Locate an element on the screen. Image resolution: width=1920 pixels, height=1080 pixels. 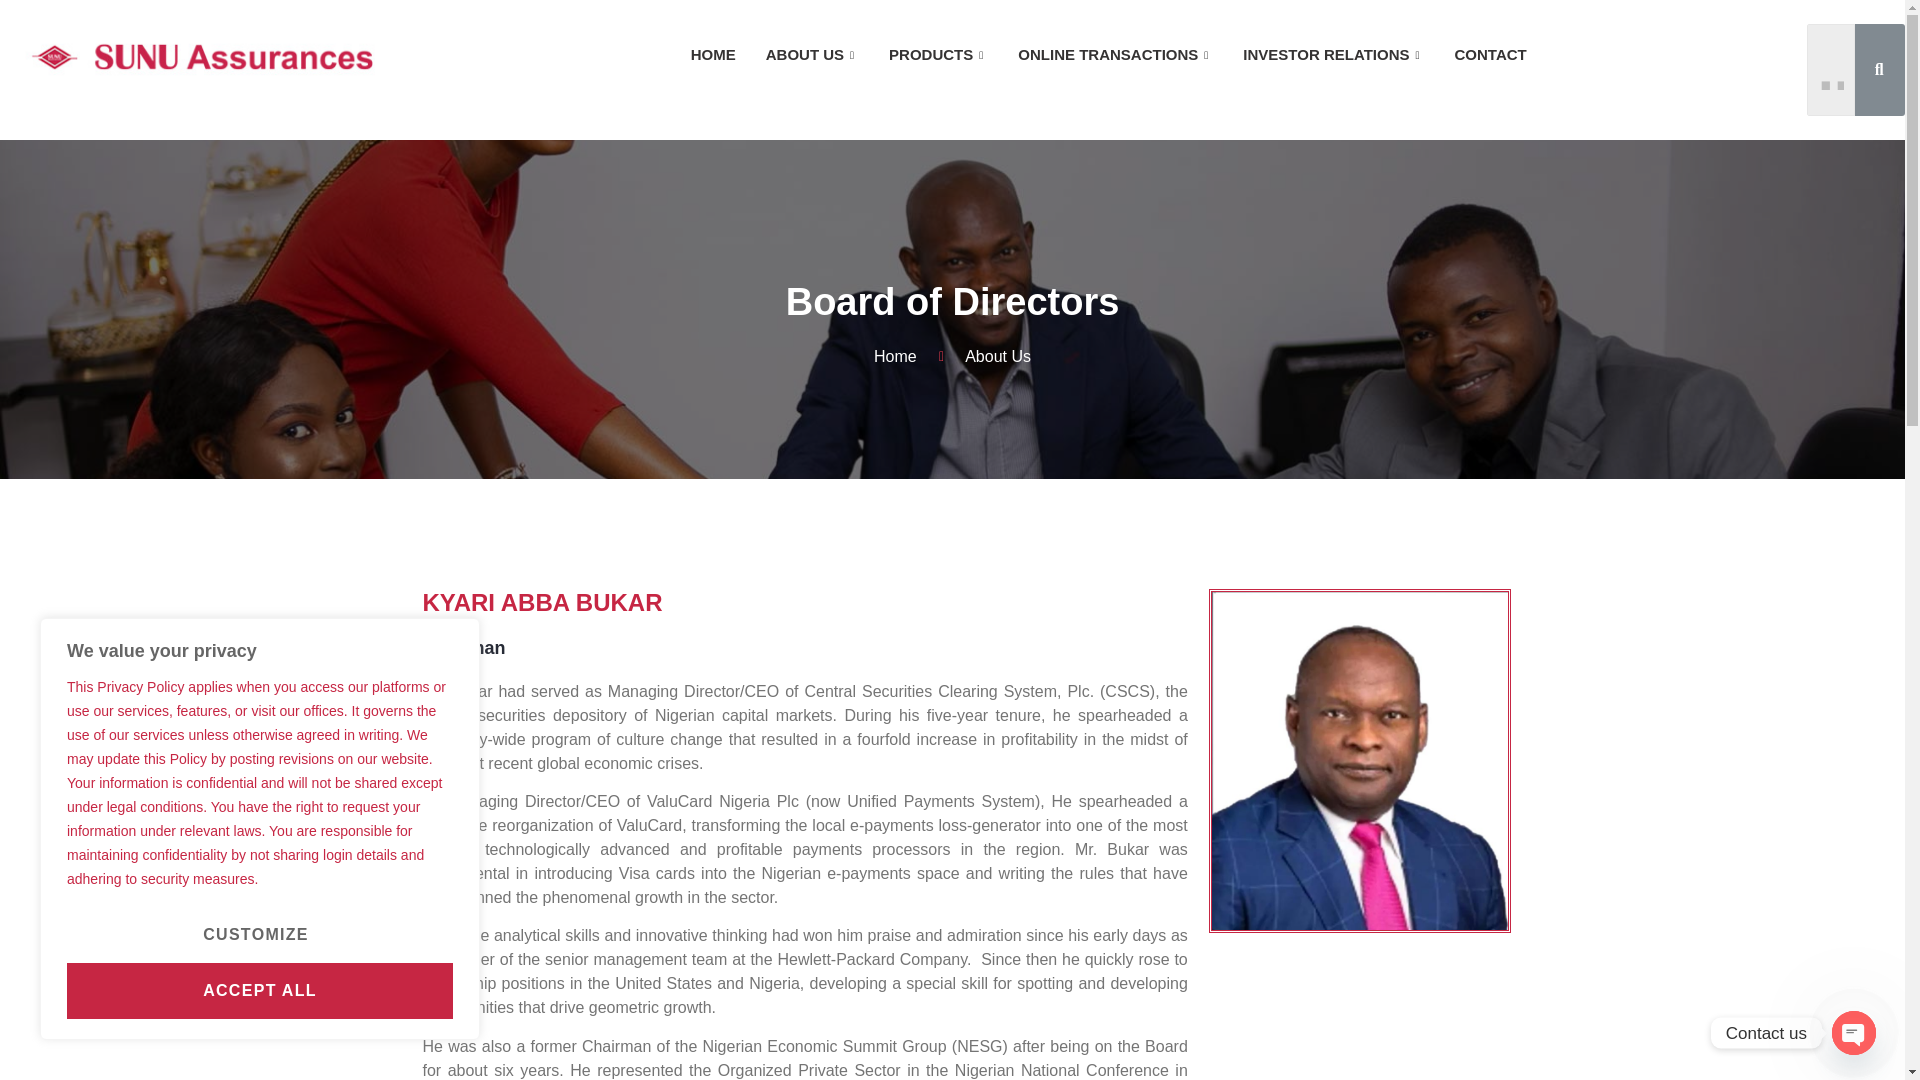
ONLINE TRANSACTIONS is located at coordinates (1115, 55).